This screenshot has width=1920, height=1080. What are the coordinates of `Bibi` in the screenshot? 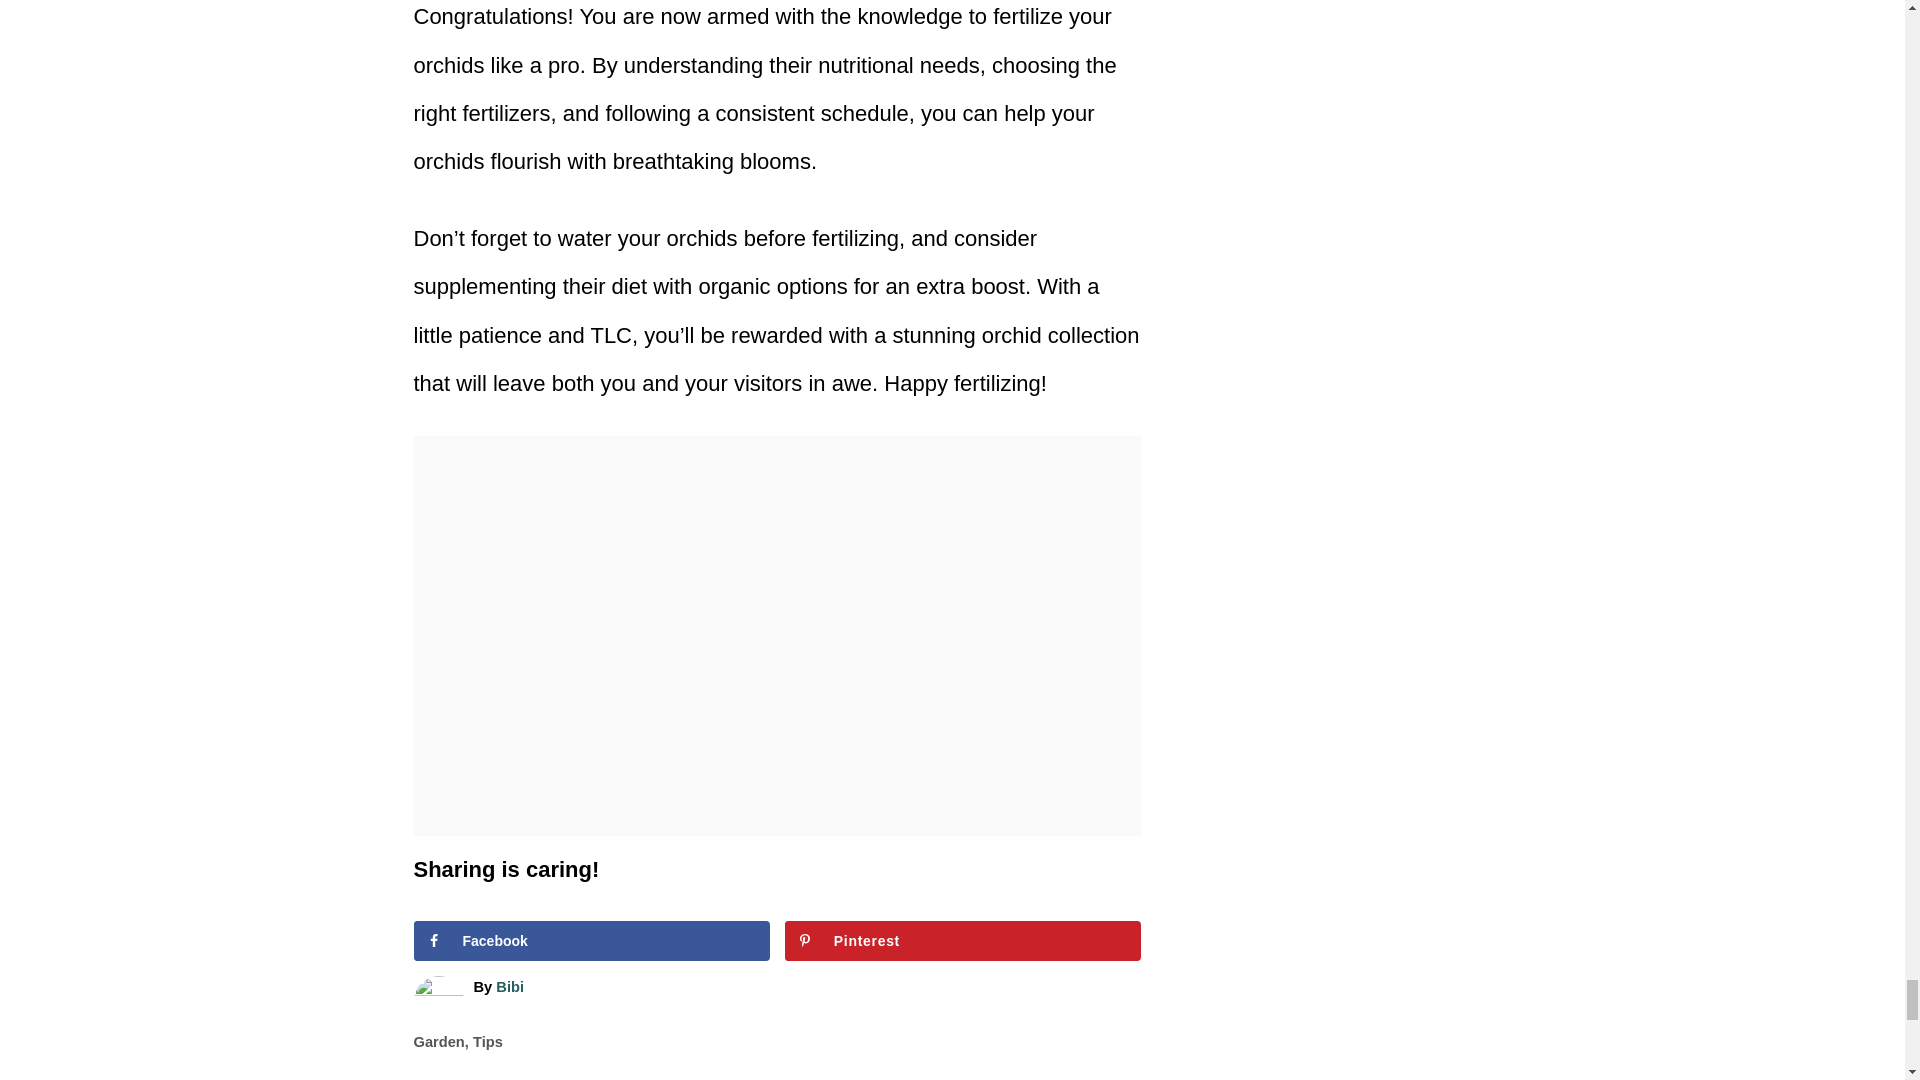 It's located at (510, 986).